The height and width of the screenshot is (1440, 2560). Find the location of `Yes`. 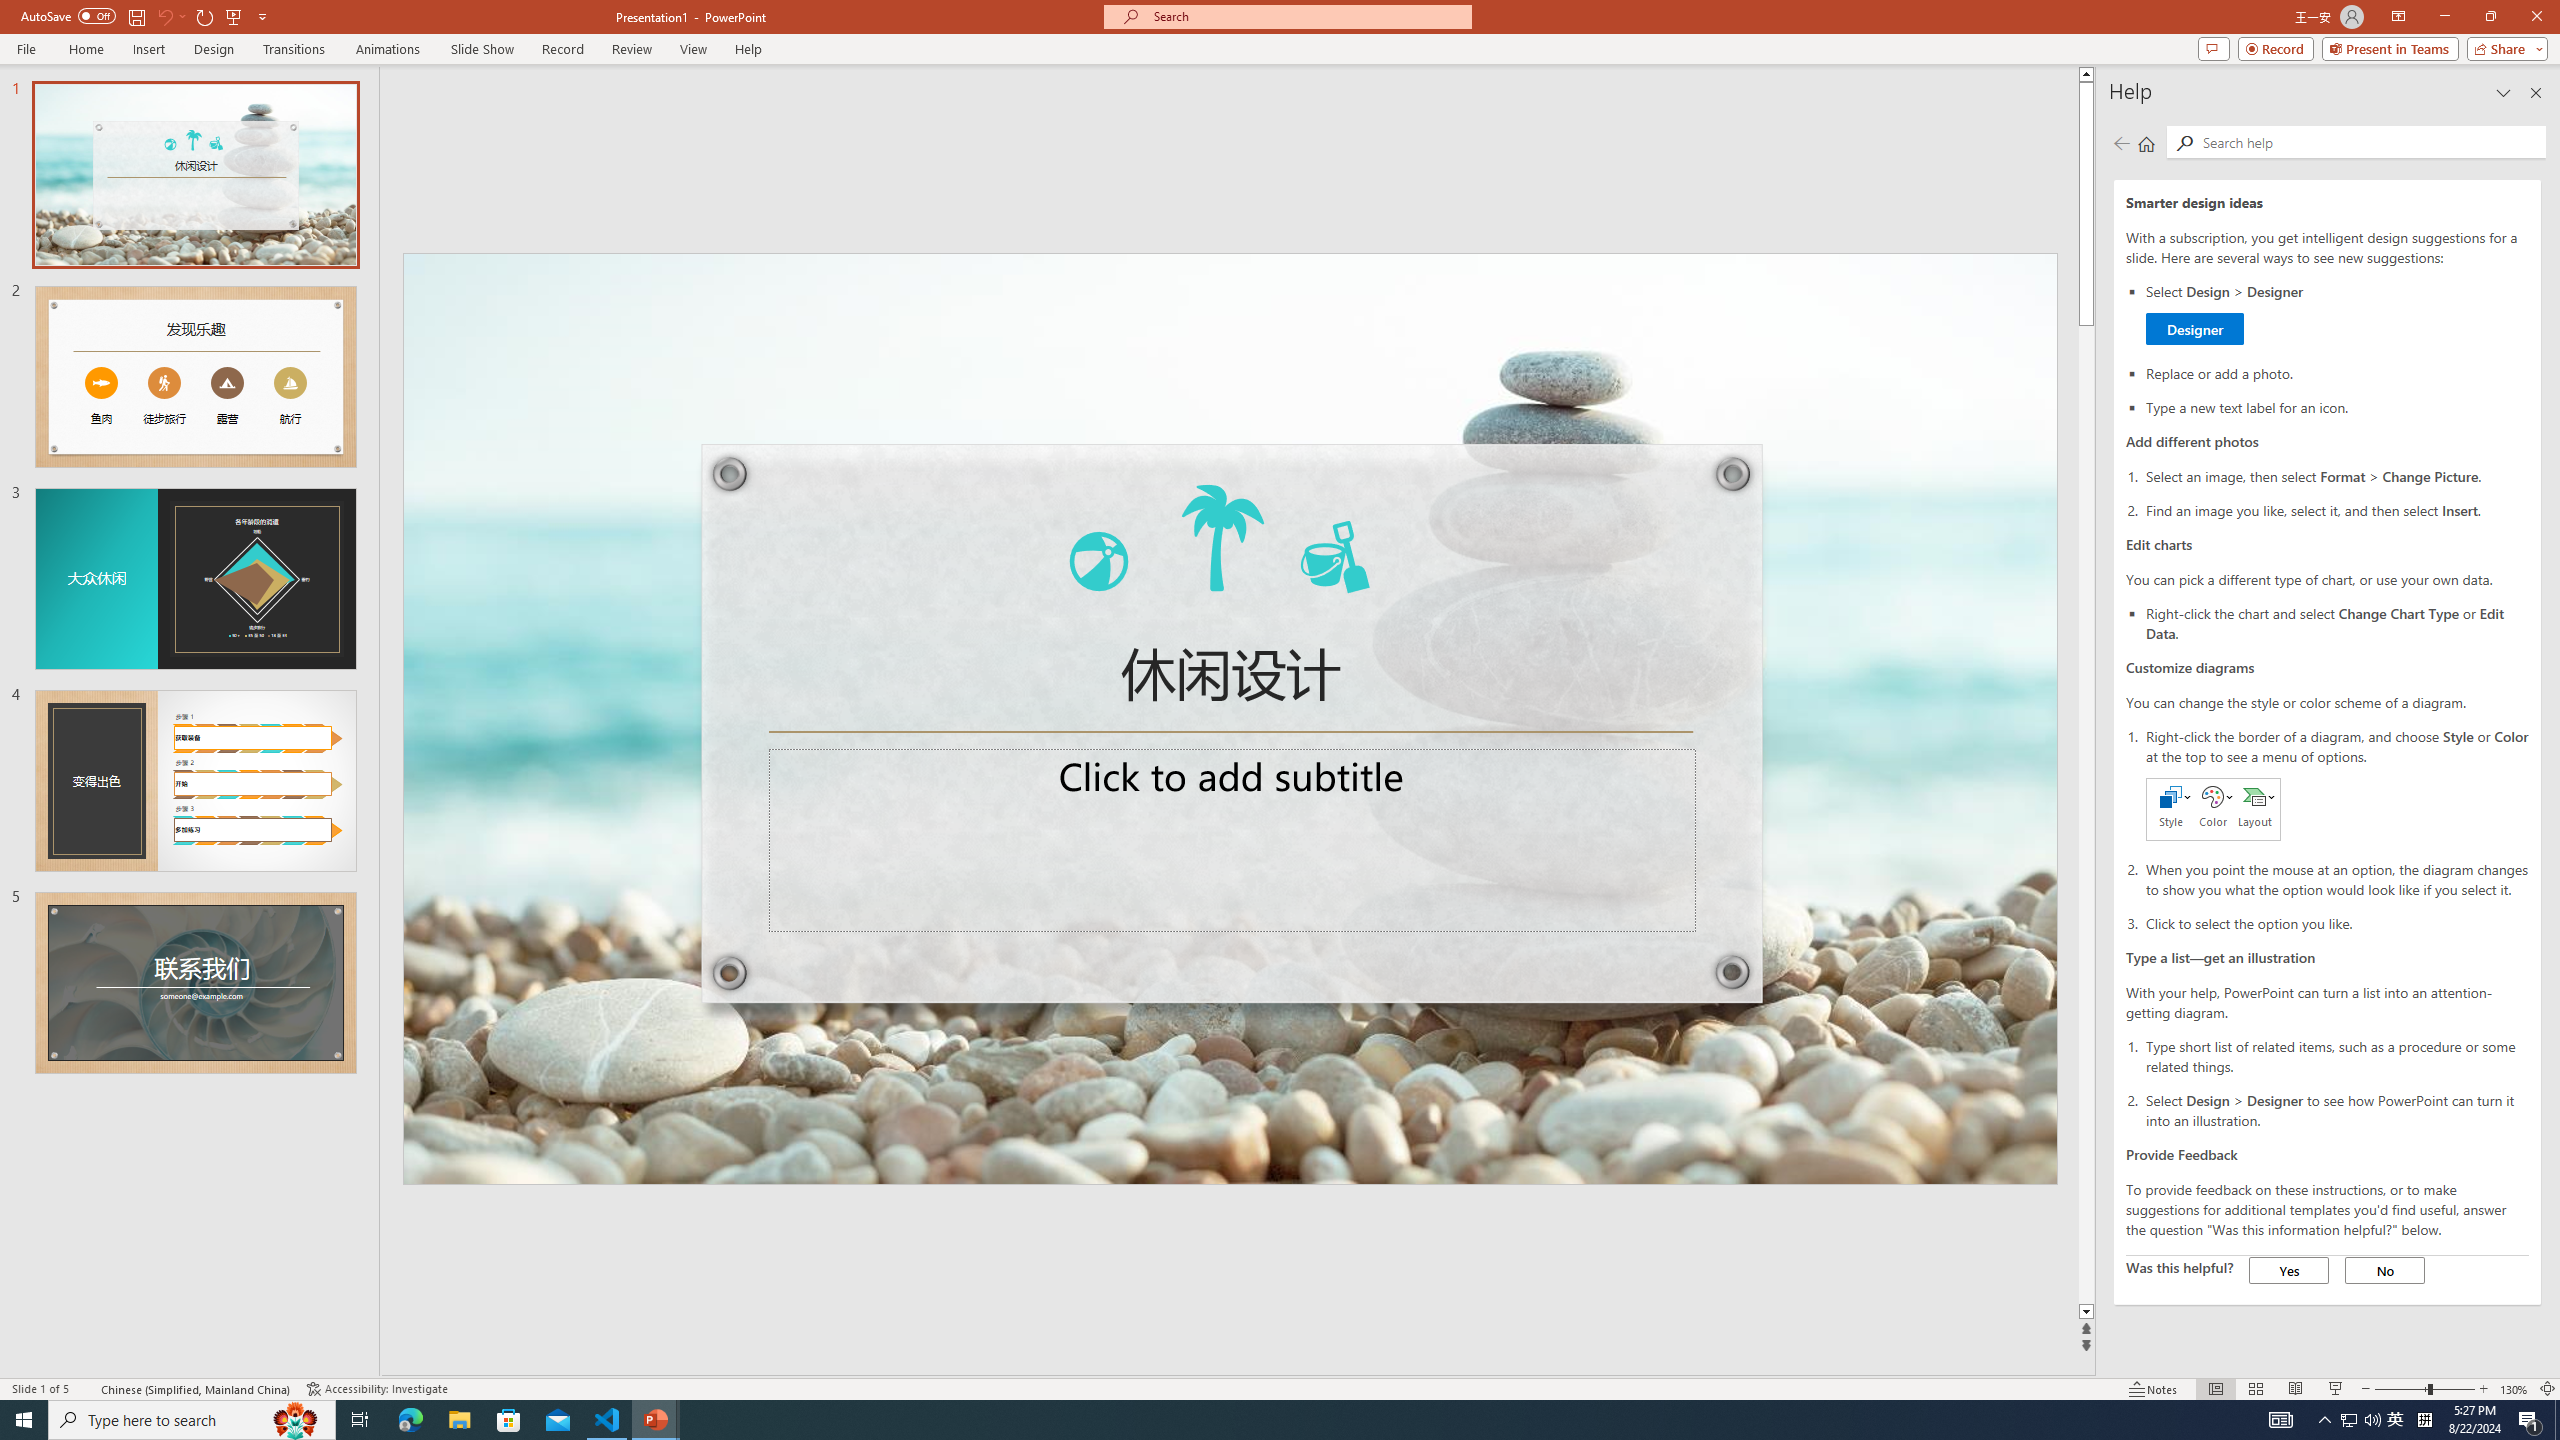

Yes is located at coordinates (2290, 1270).